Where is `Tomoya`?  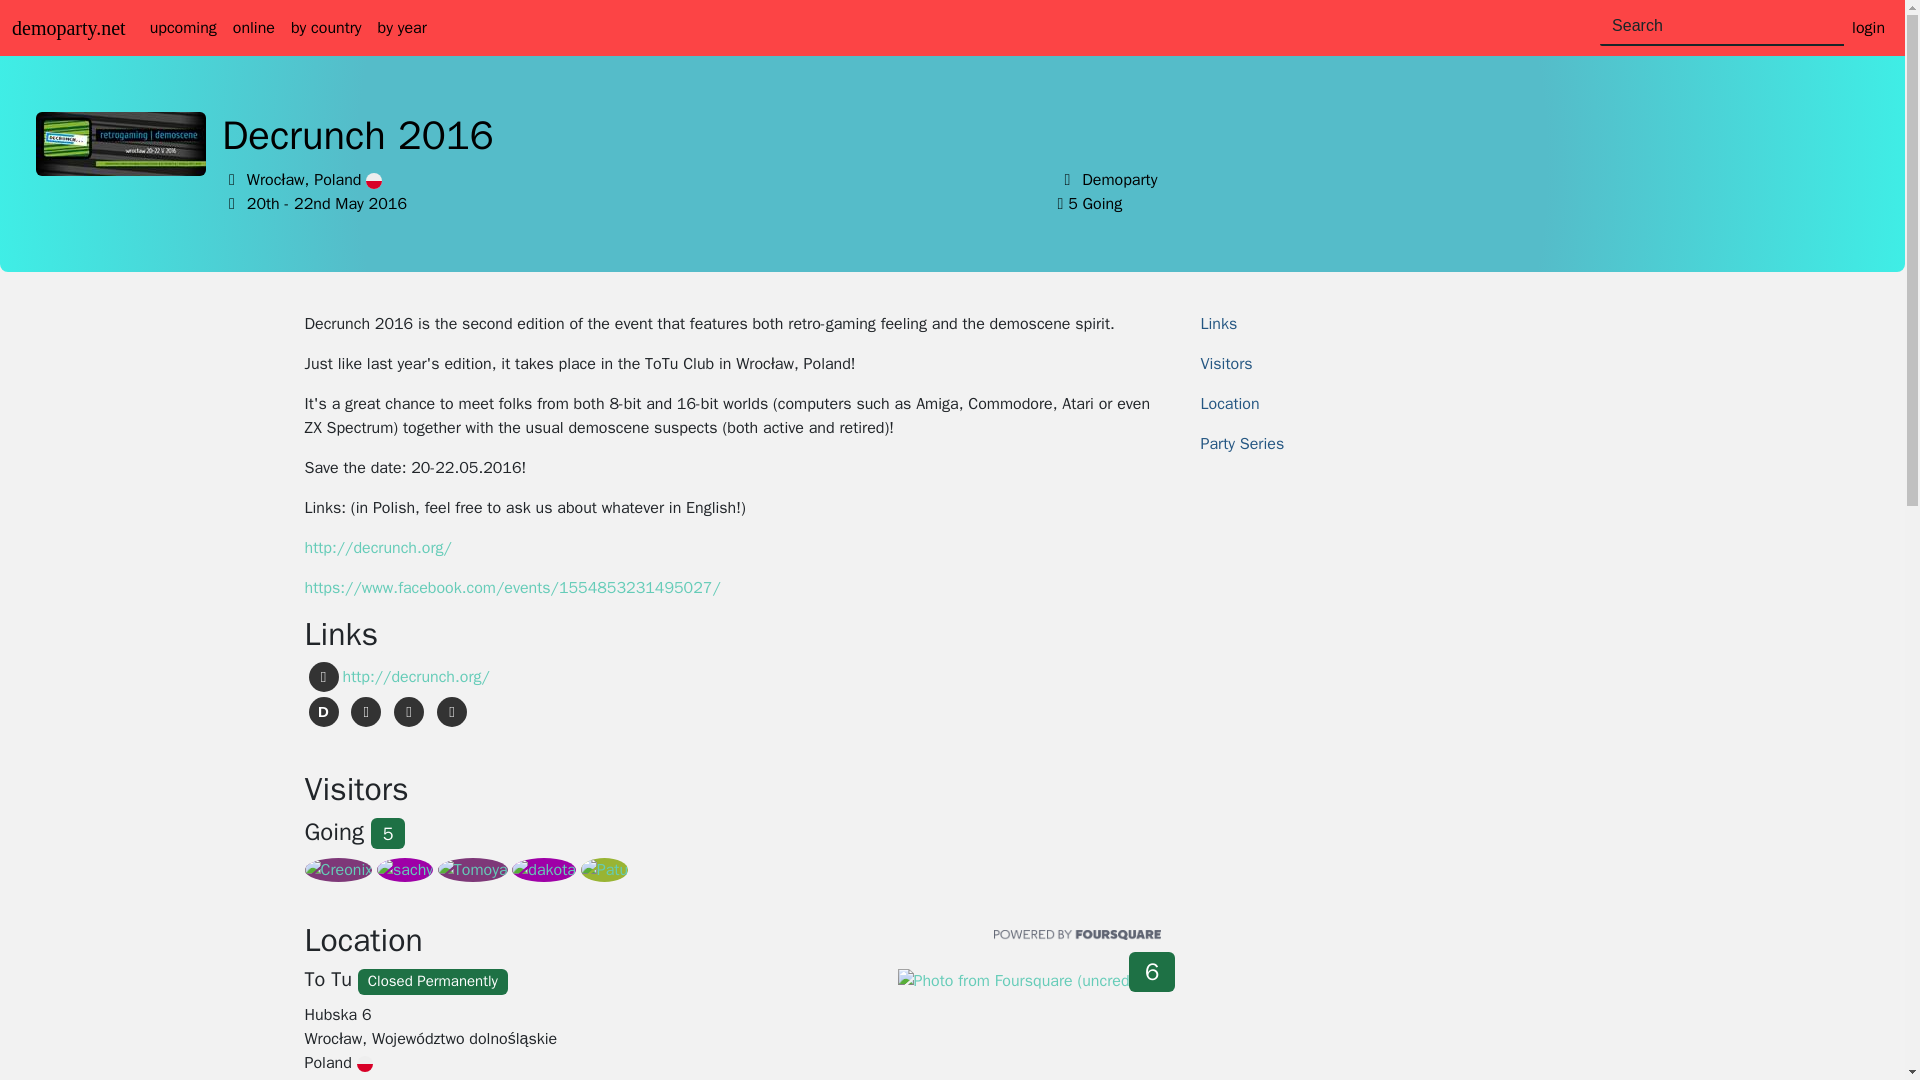 Tomoya is located at coordinates (472, 870).